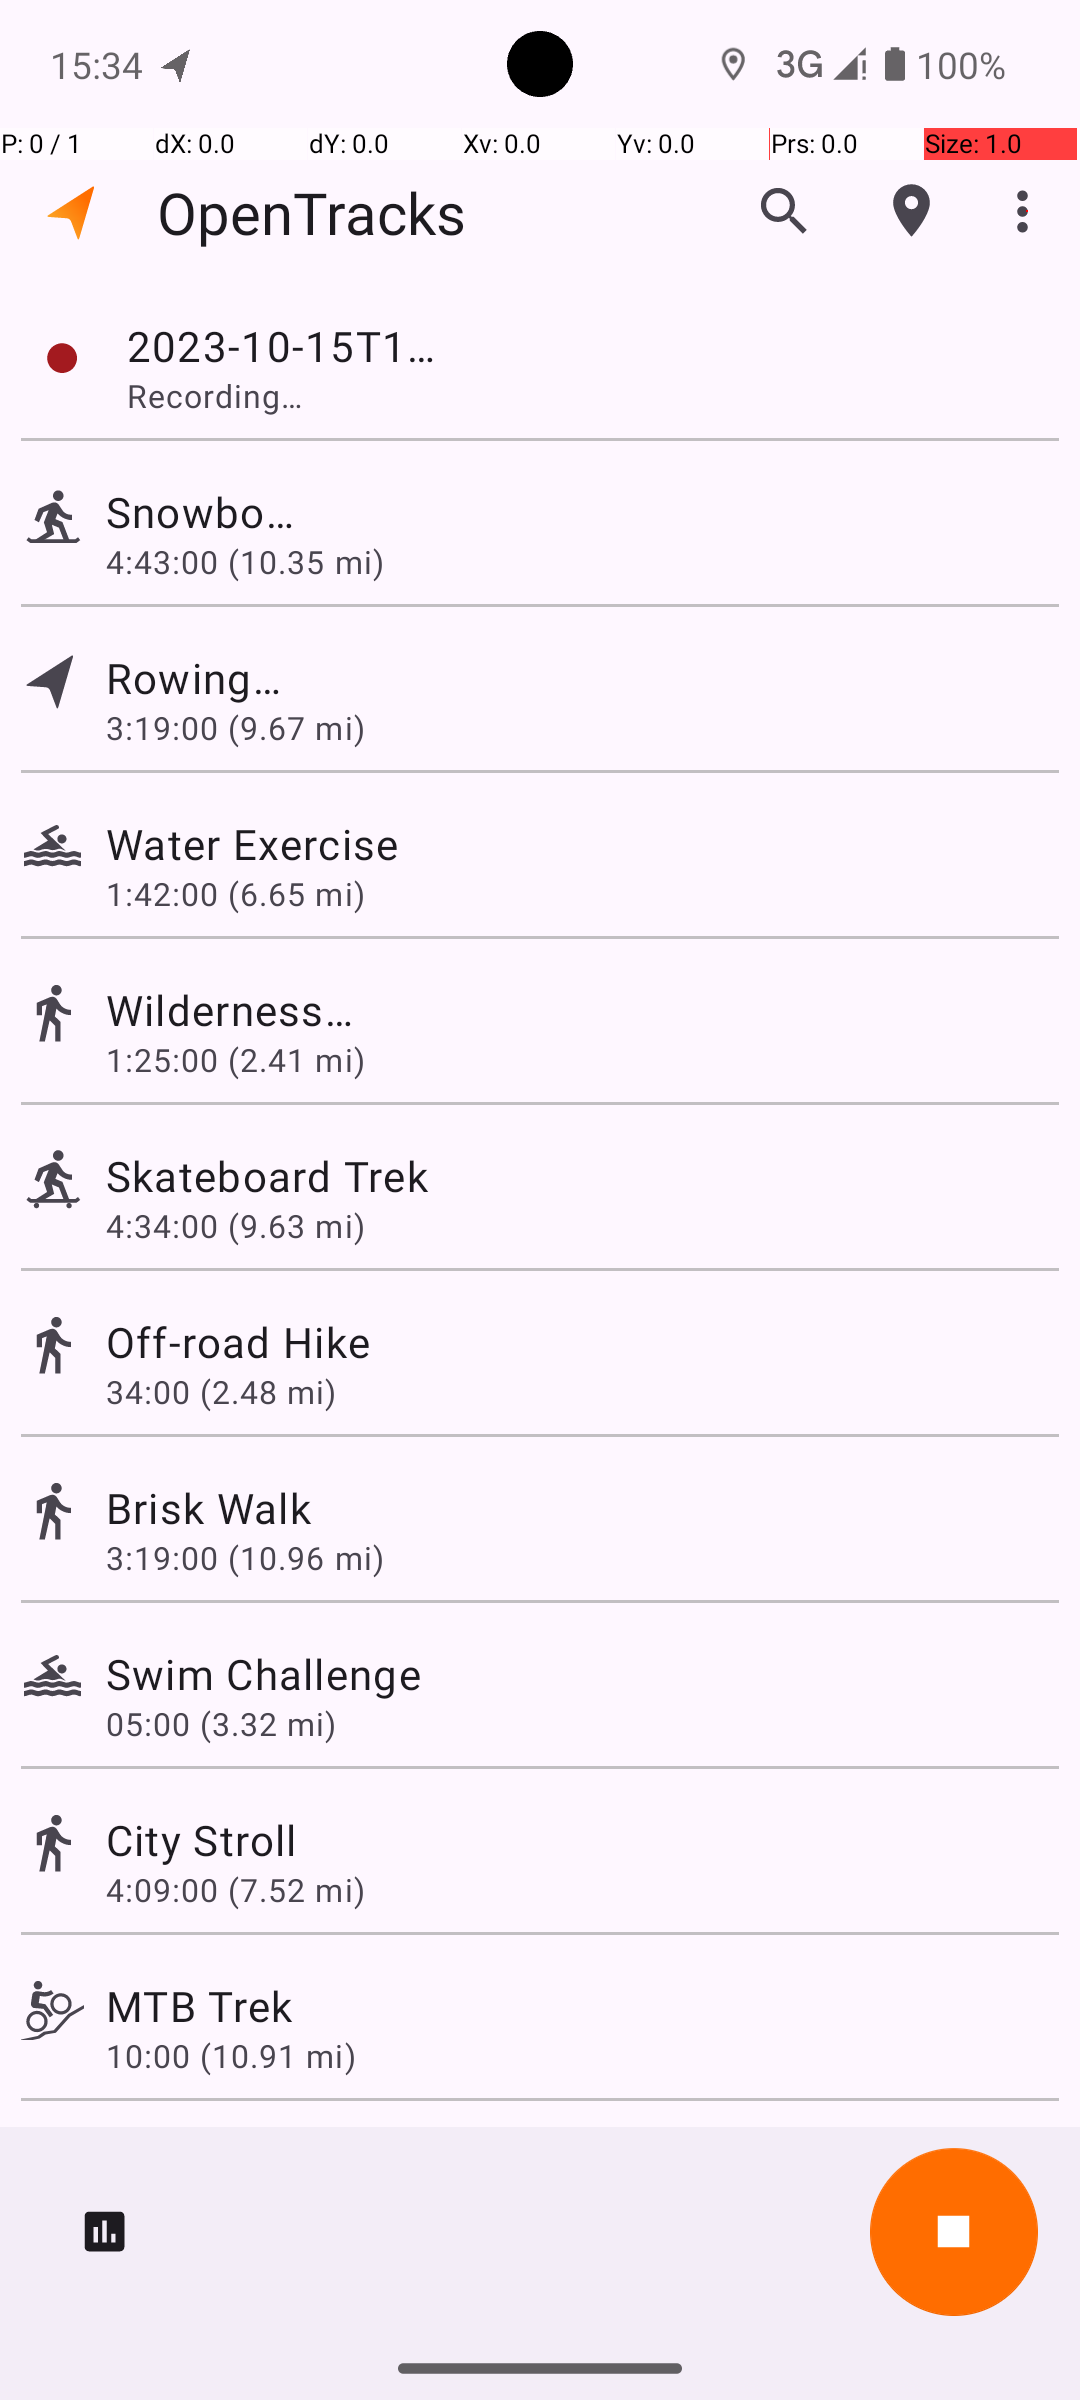 The width and height of the screenshot is (1080, 2400). Describe the element at coordinates (244, 1558) in the screenshot. I see `3:19:00 (10.96 mi)` at that location.